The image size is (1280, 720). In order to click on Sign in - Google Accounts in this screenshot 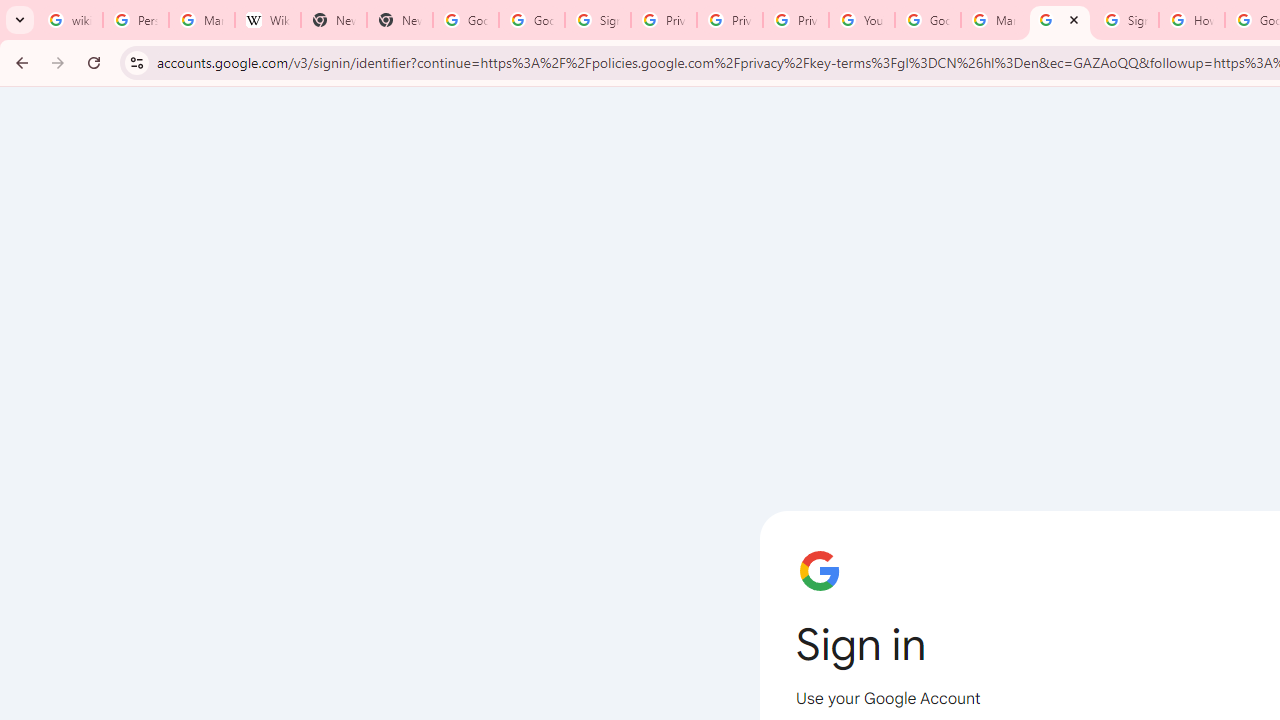, I will do `click(1126, 20)`.